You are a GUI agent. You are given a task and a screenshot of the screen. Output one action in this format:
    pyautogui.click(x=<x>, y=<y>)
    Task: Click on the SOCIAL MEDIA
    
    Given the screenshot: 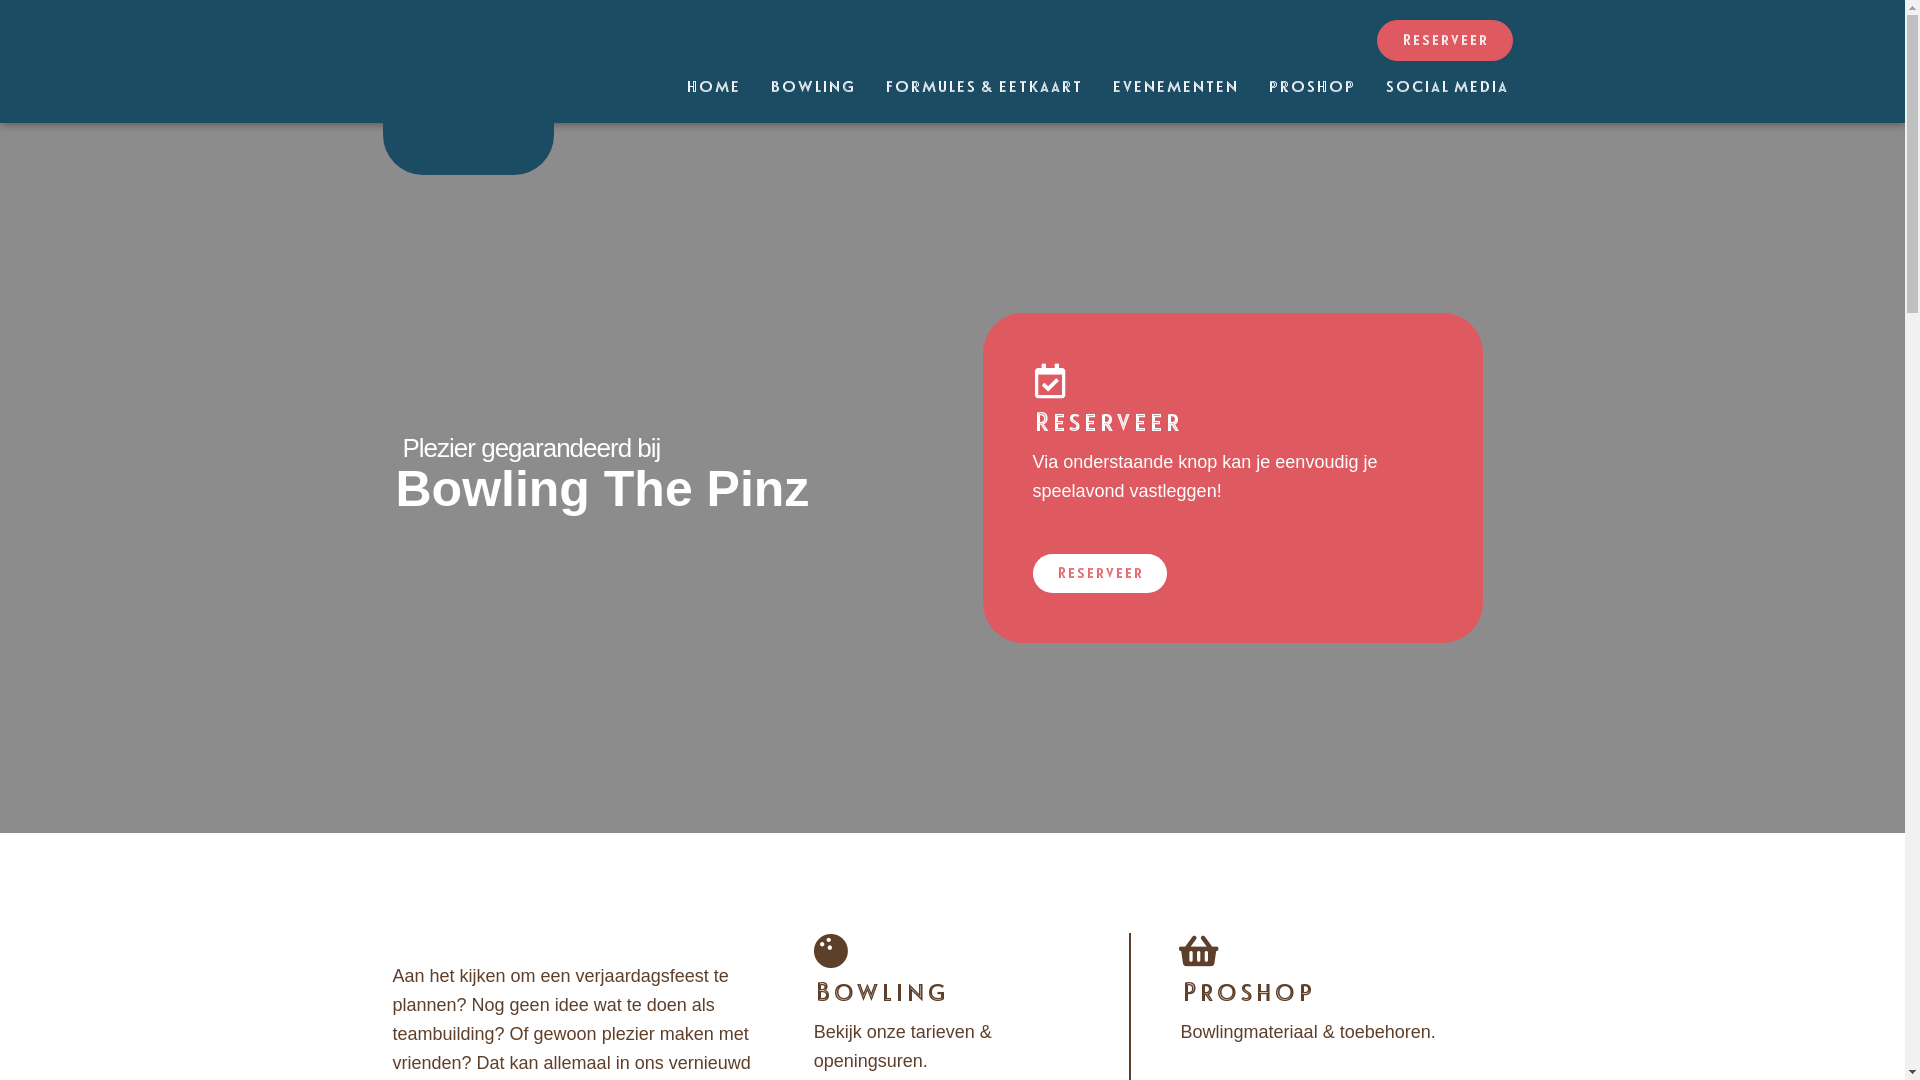 What is the action you would take?
    pyautogui.click(x=1446, y=87)
    